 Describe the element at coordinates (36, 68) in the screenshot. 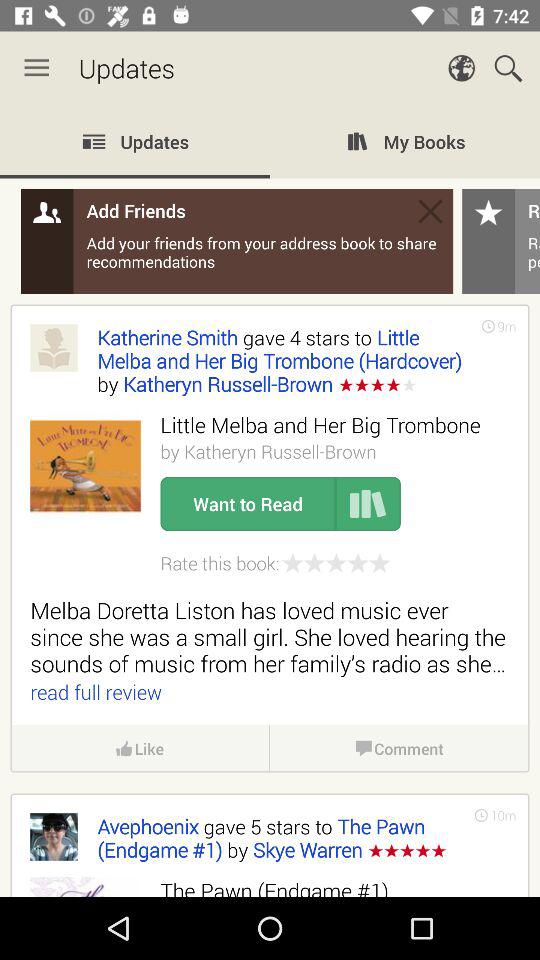

I see `select the item next to the updates item` at that location.